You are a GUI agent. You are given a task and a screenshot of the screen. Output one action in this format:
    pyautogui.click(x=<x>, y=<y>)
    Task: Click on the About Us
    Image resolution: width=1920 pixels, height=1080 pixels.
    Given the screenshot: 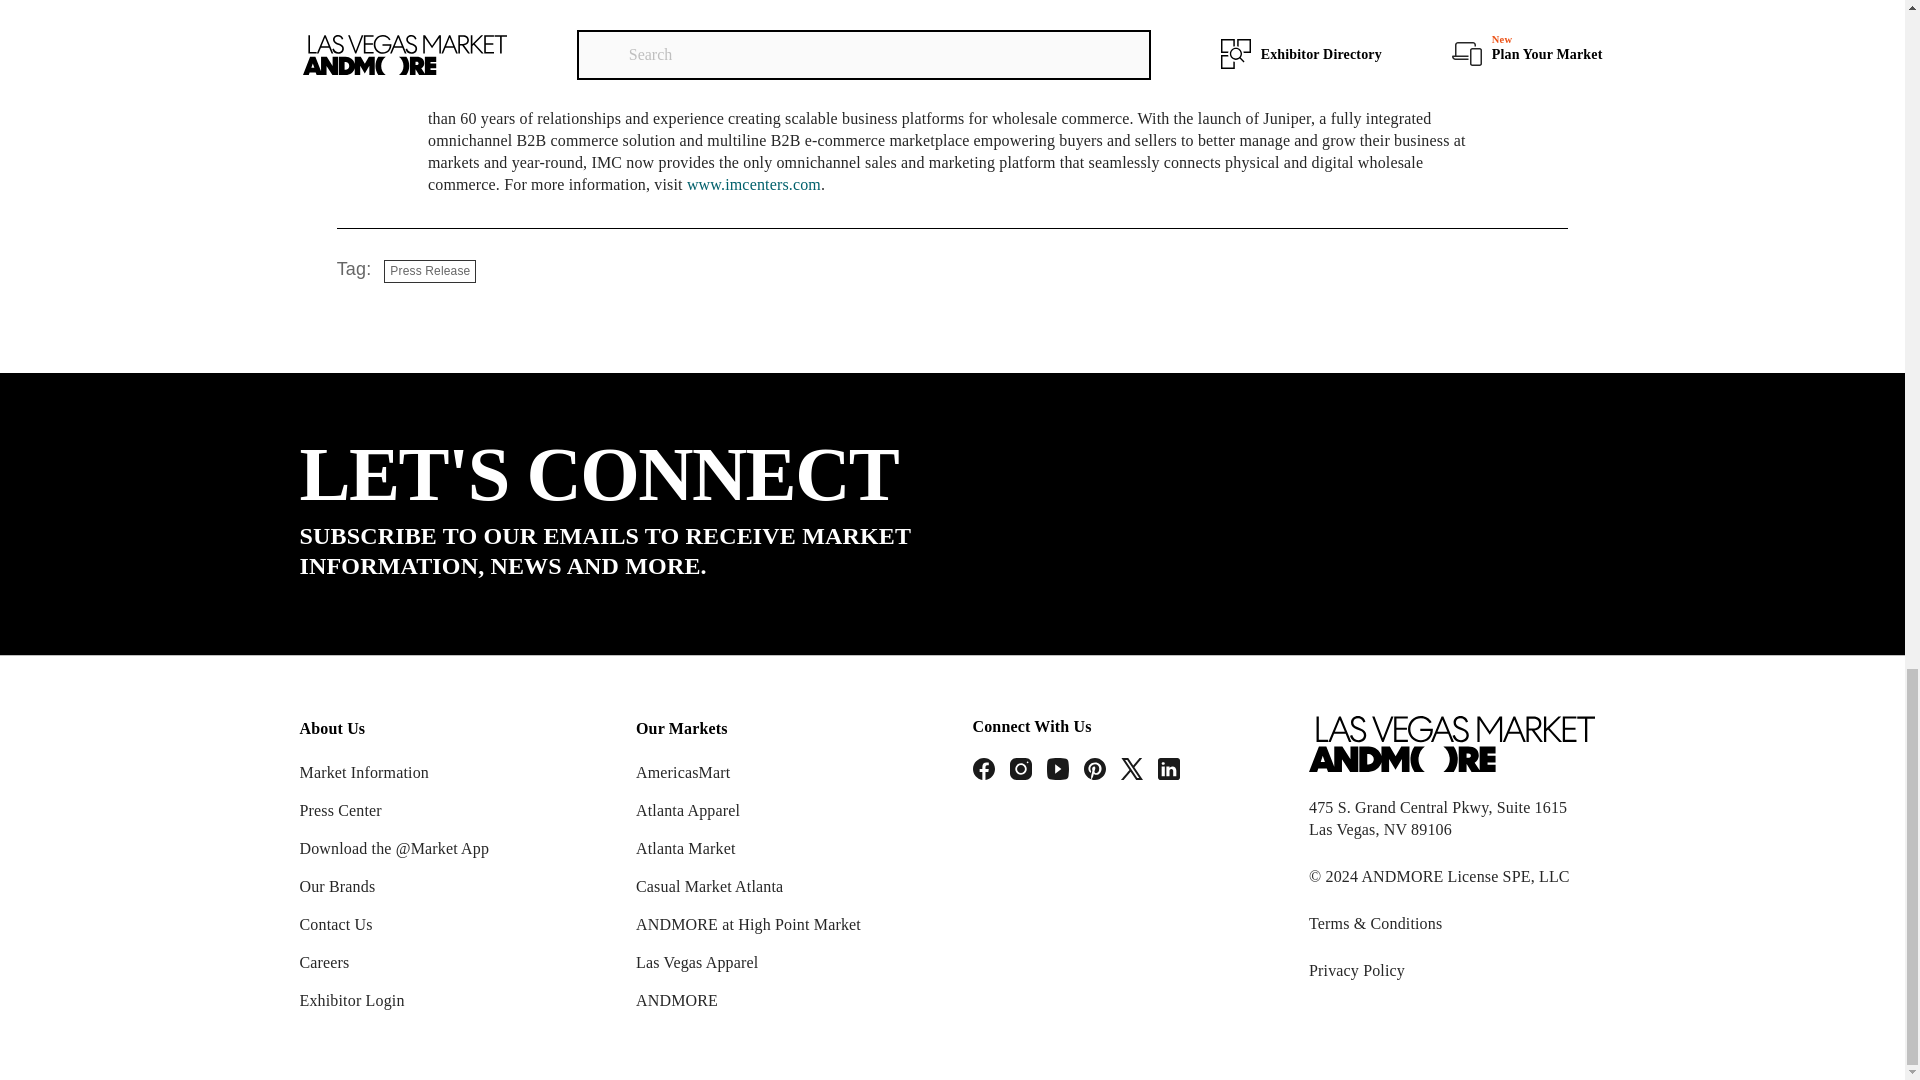 What is the action you would take?
    pyautogui.click(x=458, y=728)
    